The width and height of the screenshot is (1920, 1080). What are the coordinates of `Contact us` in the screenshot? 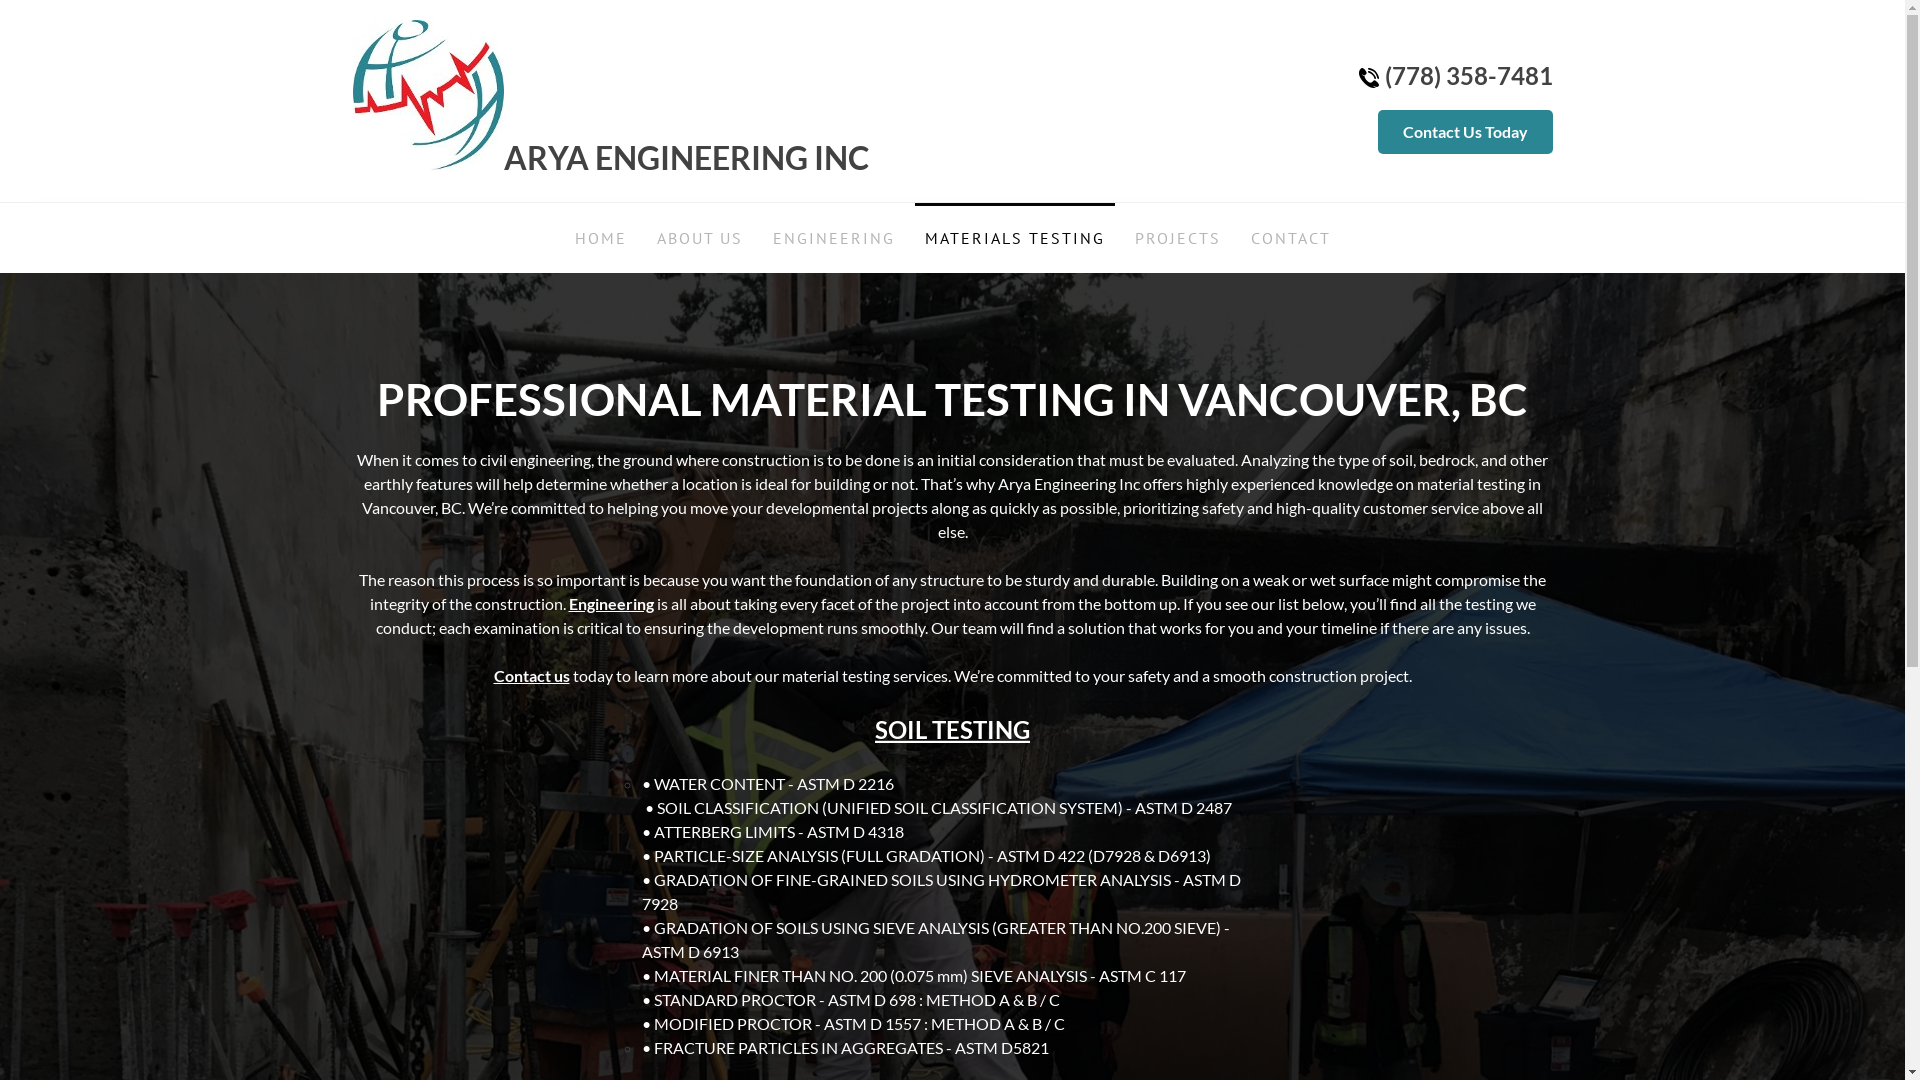 It's located at (532, 676).